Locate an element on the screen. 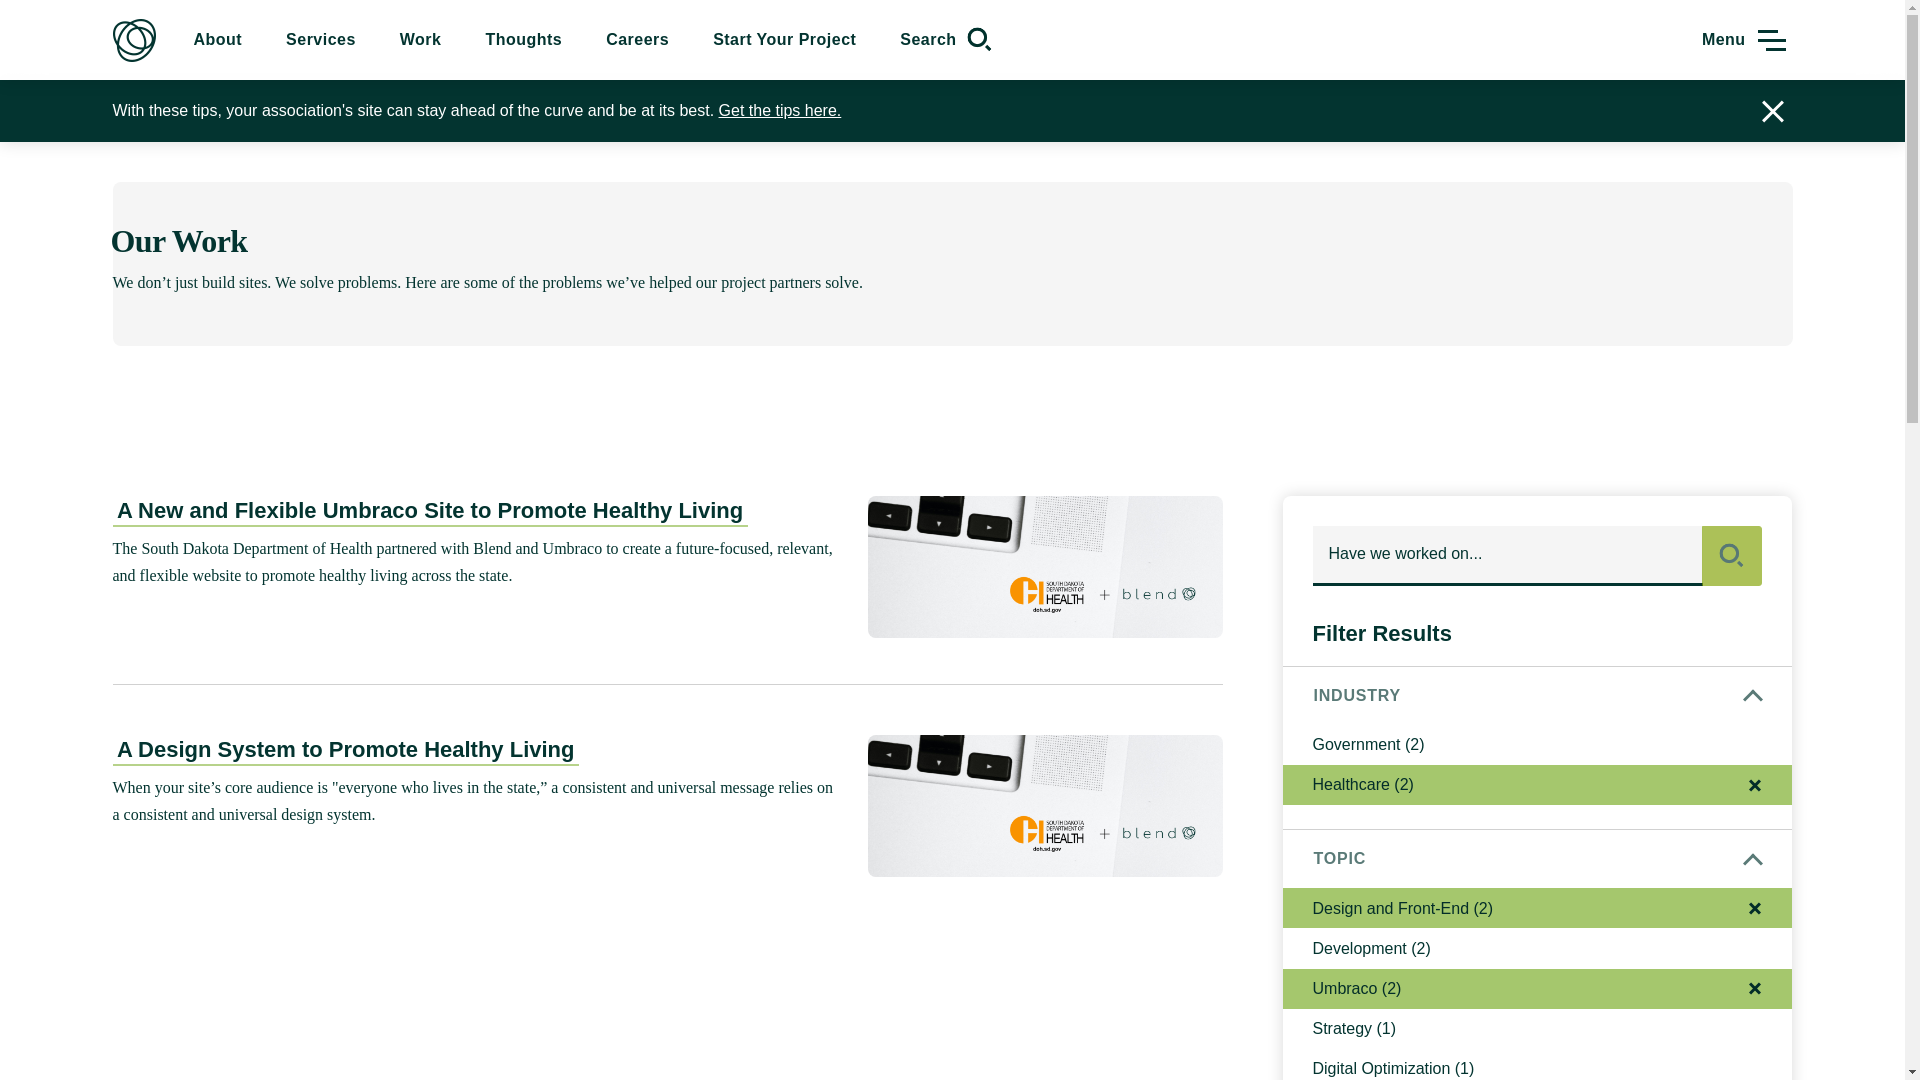 This screenshot has height=1080, width=1920. SEARCH is located at coordinates (1732, 556).